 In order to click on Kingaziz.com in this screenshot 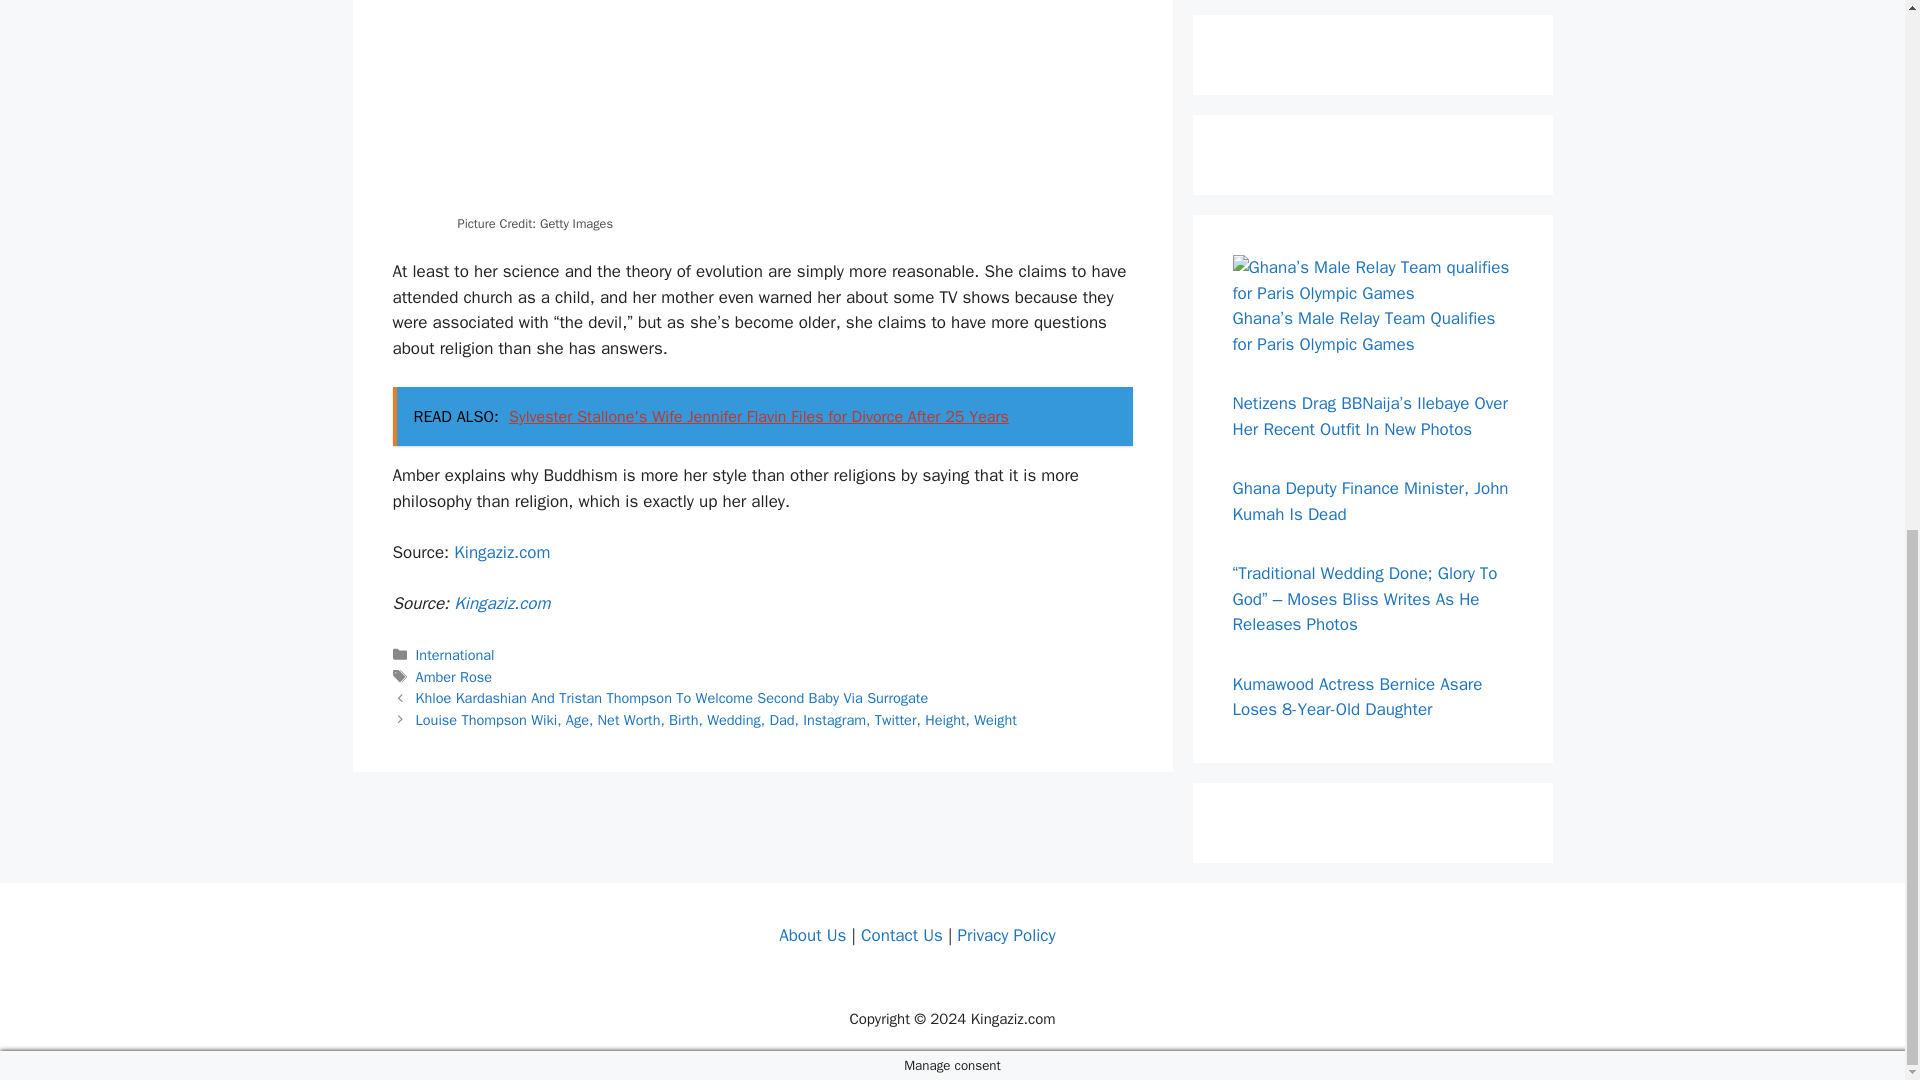, I will do `click(501, 552)`.